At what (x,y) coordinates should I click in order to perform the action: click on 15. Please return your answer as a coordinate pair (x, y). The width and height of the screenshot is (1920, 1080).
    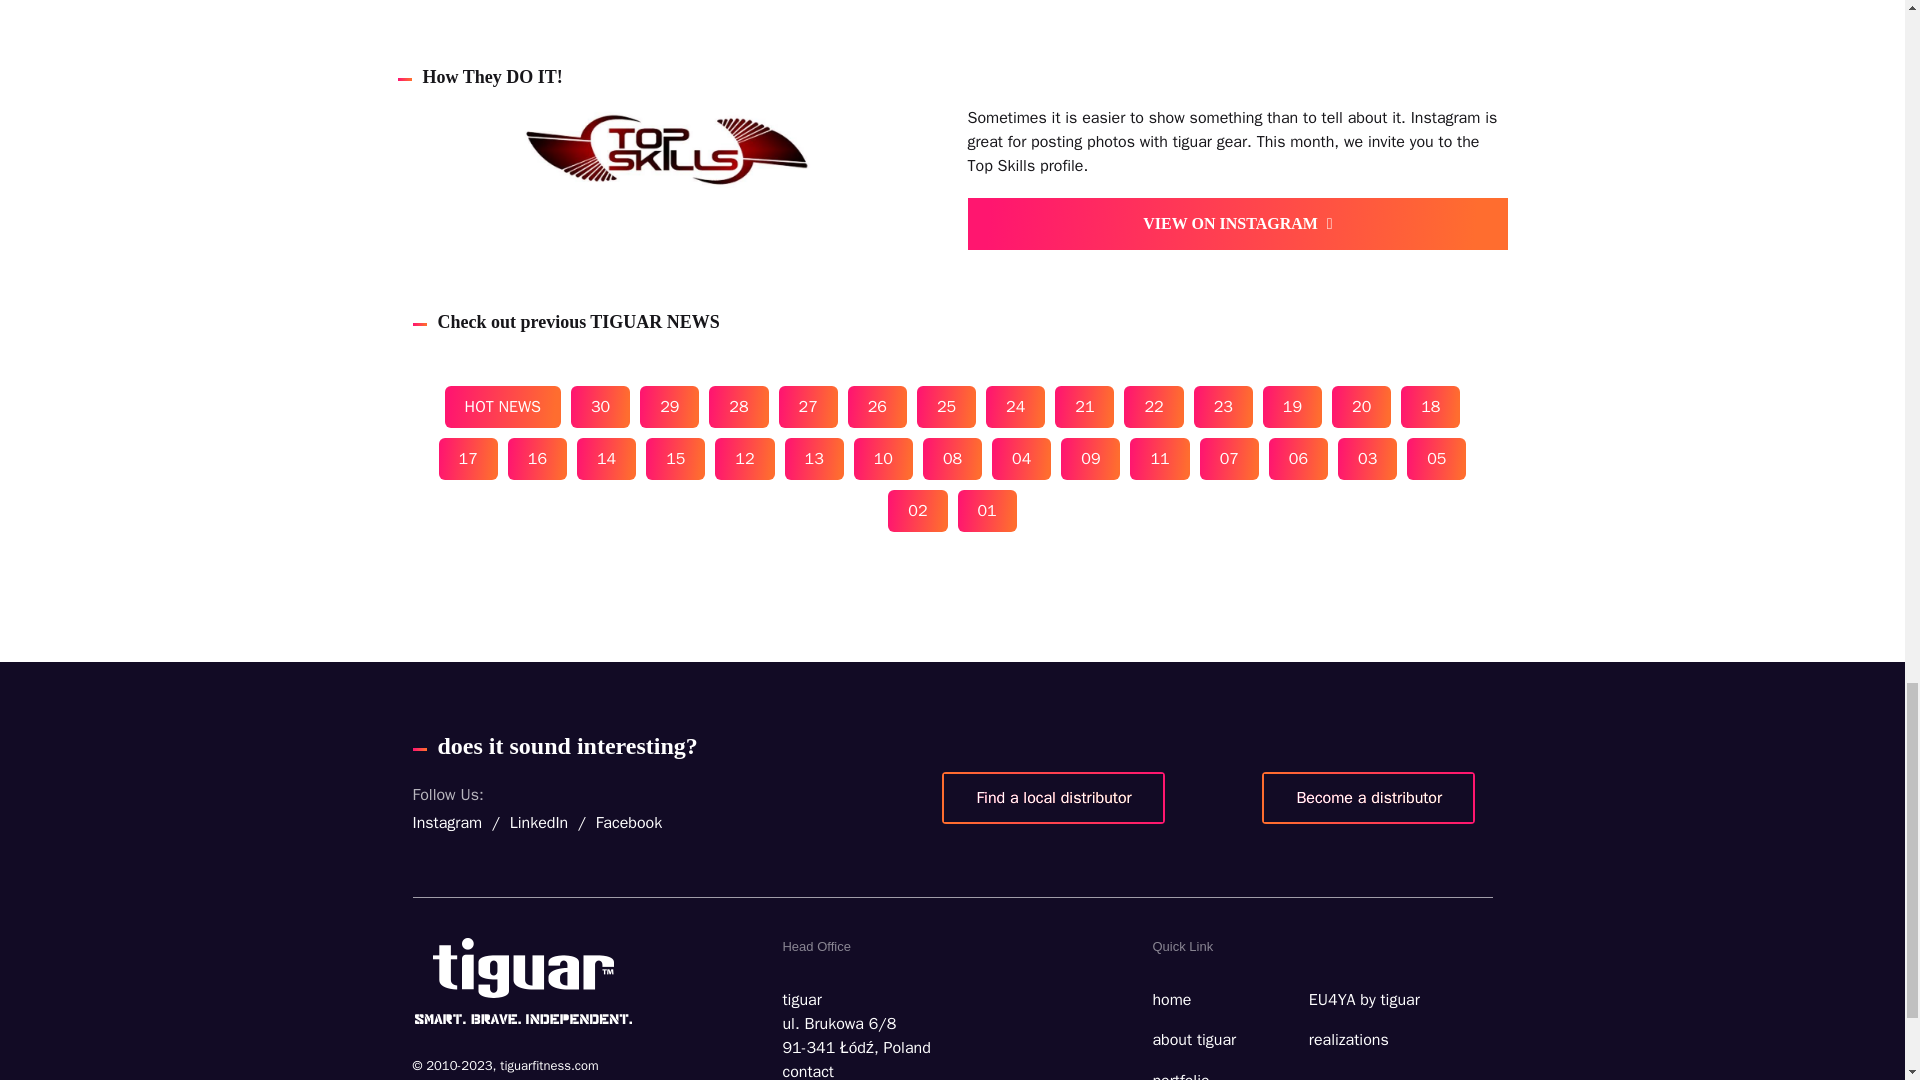
    Looking at the image, I should click on (674, 458).